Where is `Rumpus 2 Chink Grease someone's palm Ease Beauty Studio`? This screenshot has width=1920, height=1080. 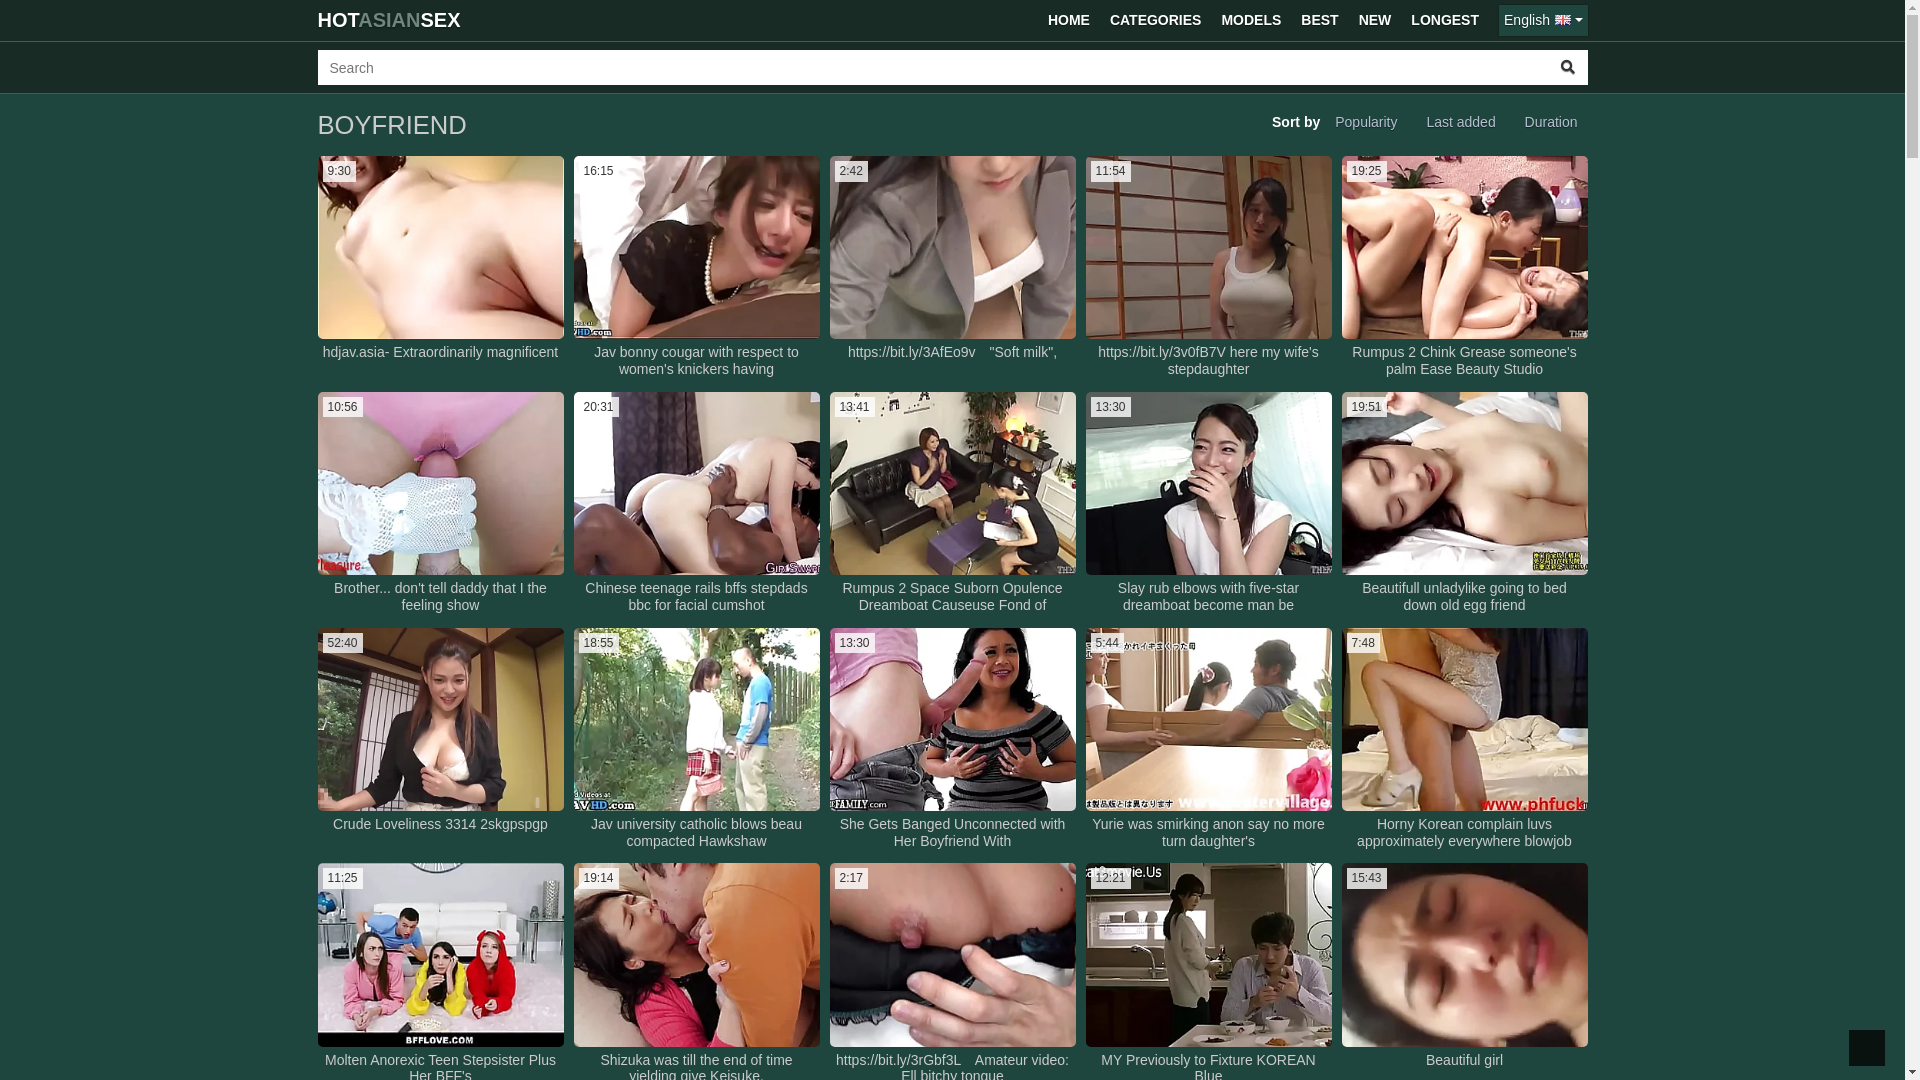
Rumpus 2 Chink Grease someone's palm Ease Beauty Studio is located at coordinates (1464, 361).